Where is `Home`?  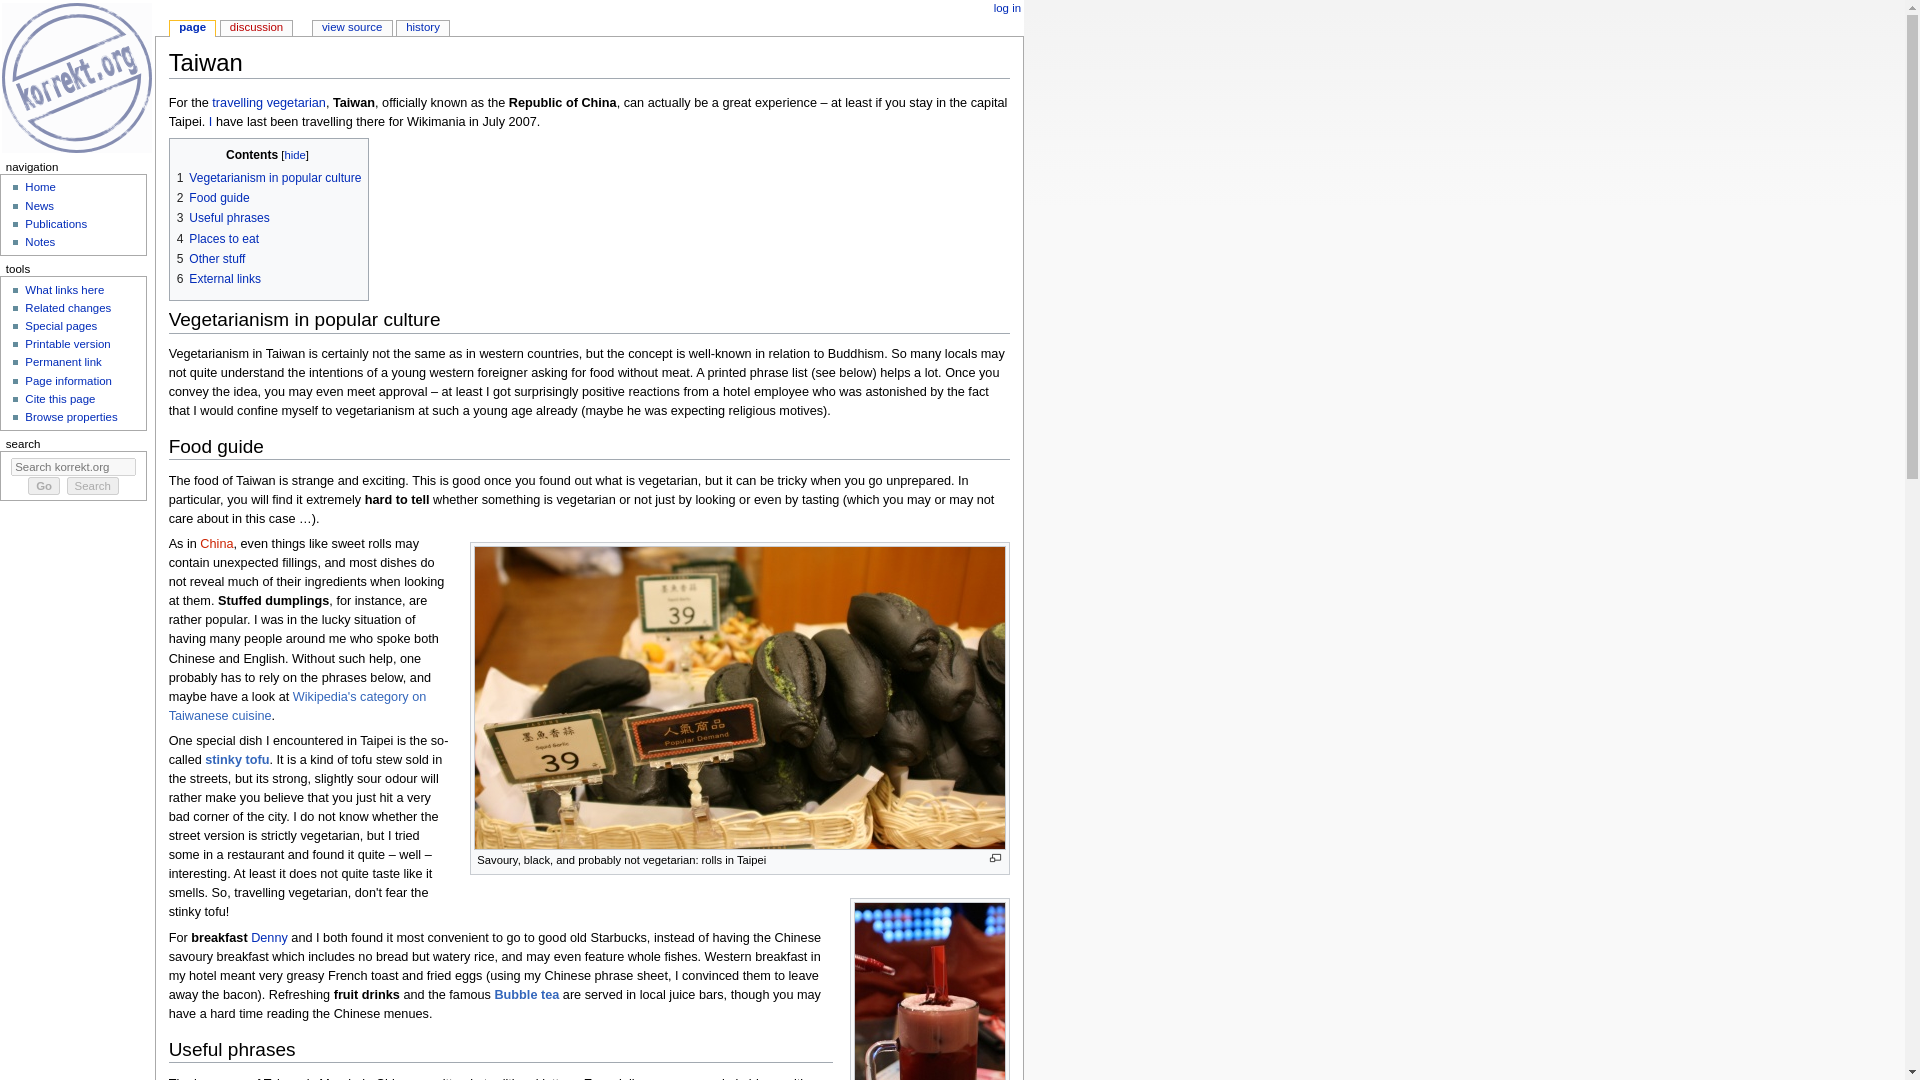 Home is located at coordinates (40, 187).